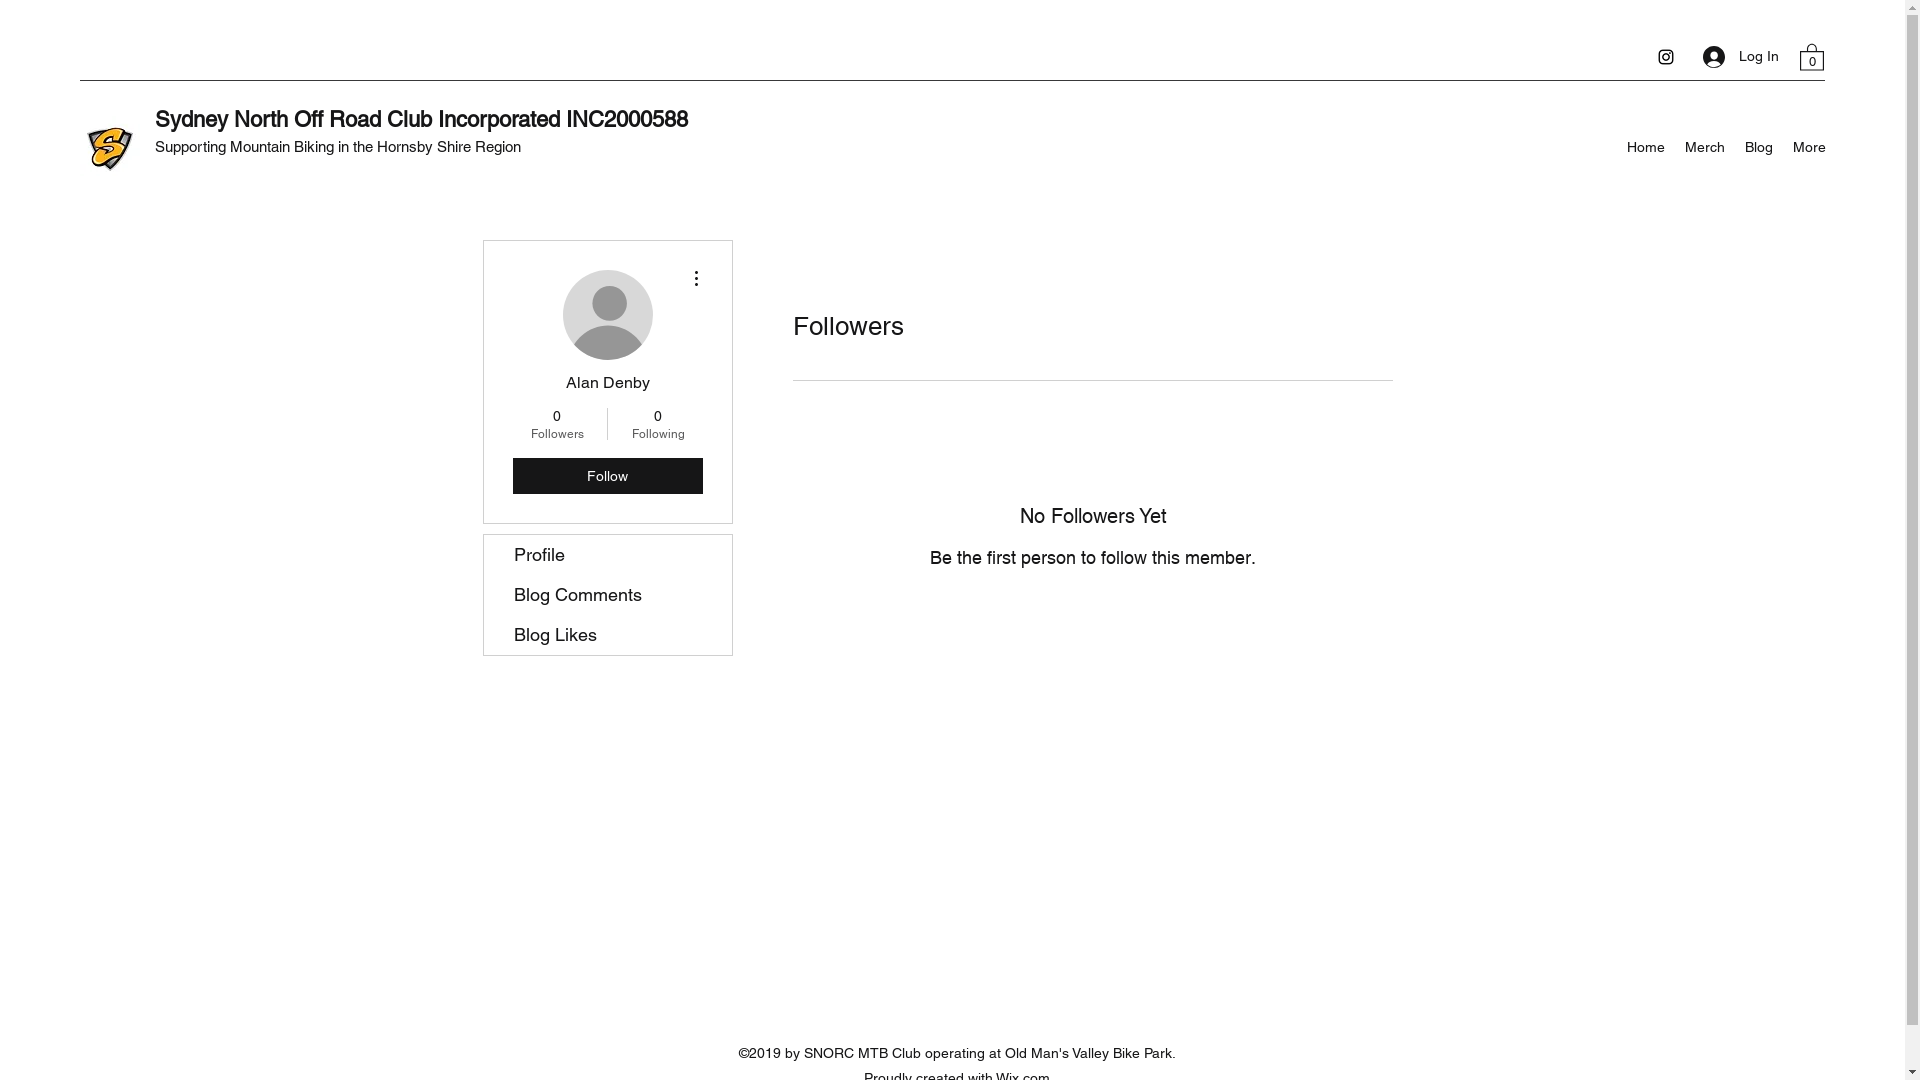 The image size is (1920, 1080). What do you see at coordinates (658, 424) in the screenshot?
I see `0
Following` at bounding box center [658, 424].